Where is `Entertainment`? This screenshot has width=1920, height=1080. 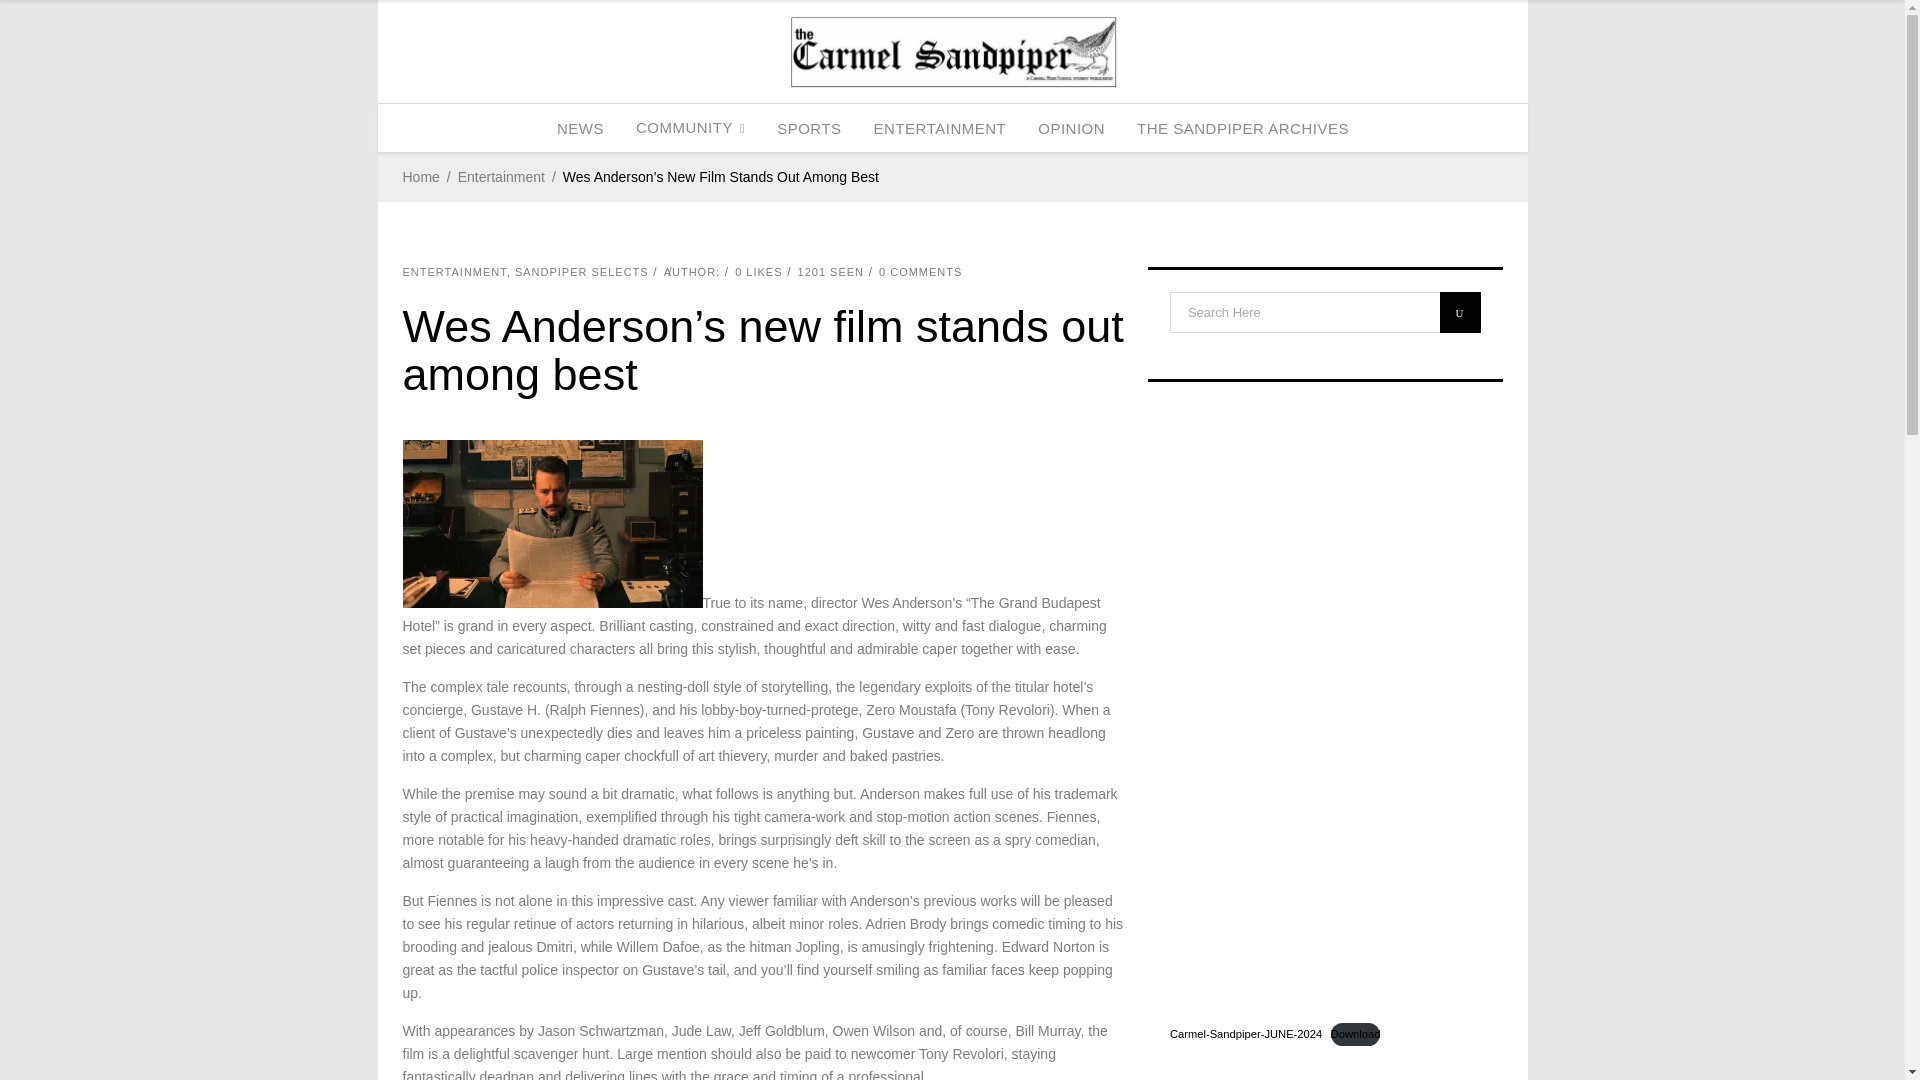
Entertainment is located at coordinates (502, 178).